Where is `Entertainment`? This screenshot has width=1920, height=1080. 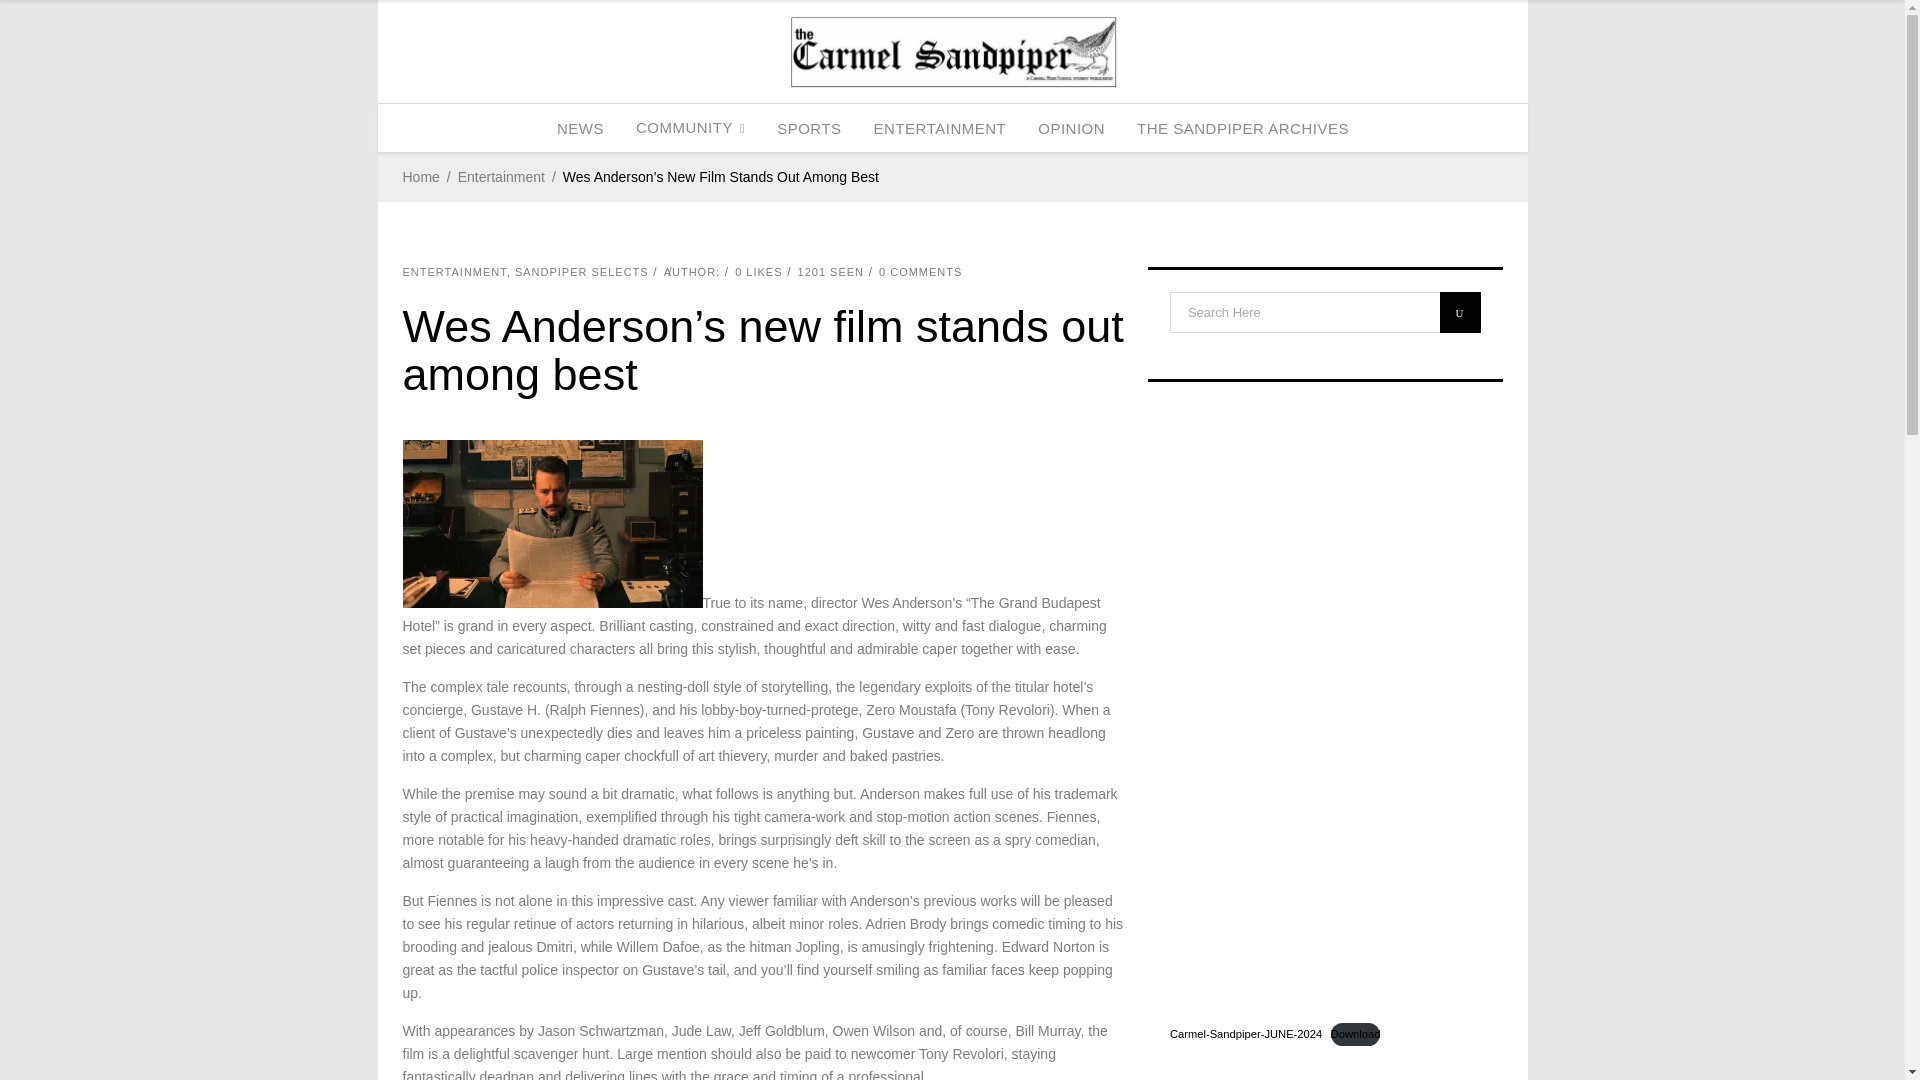
Entertainment is located at coordinates (502, 178).